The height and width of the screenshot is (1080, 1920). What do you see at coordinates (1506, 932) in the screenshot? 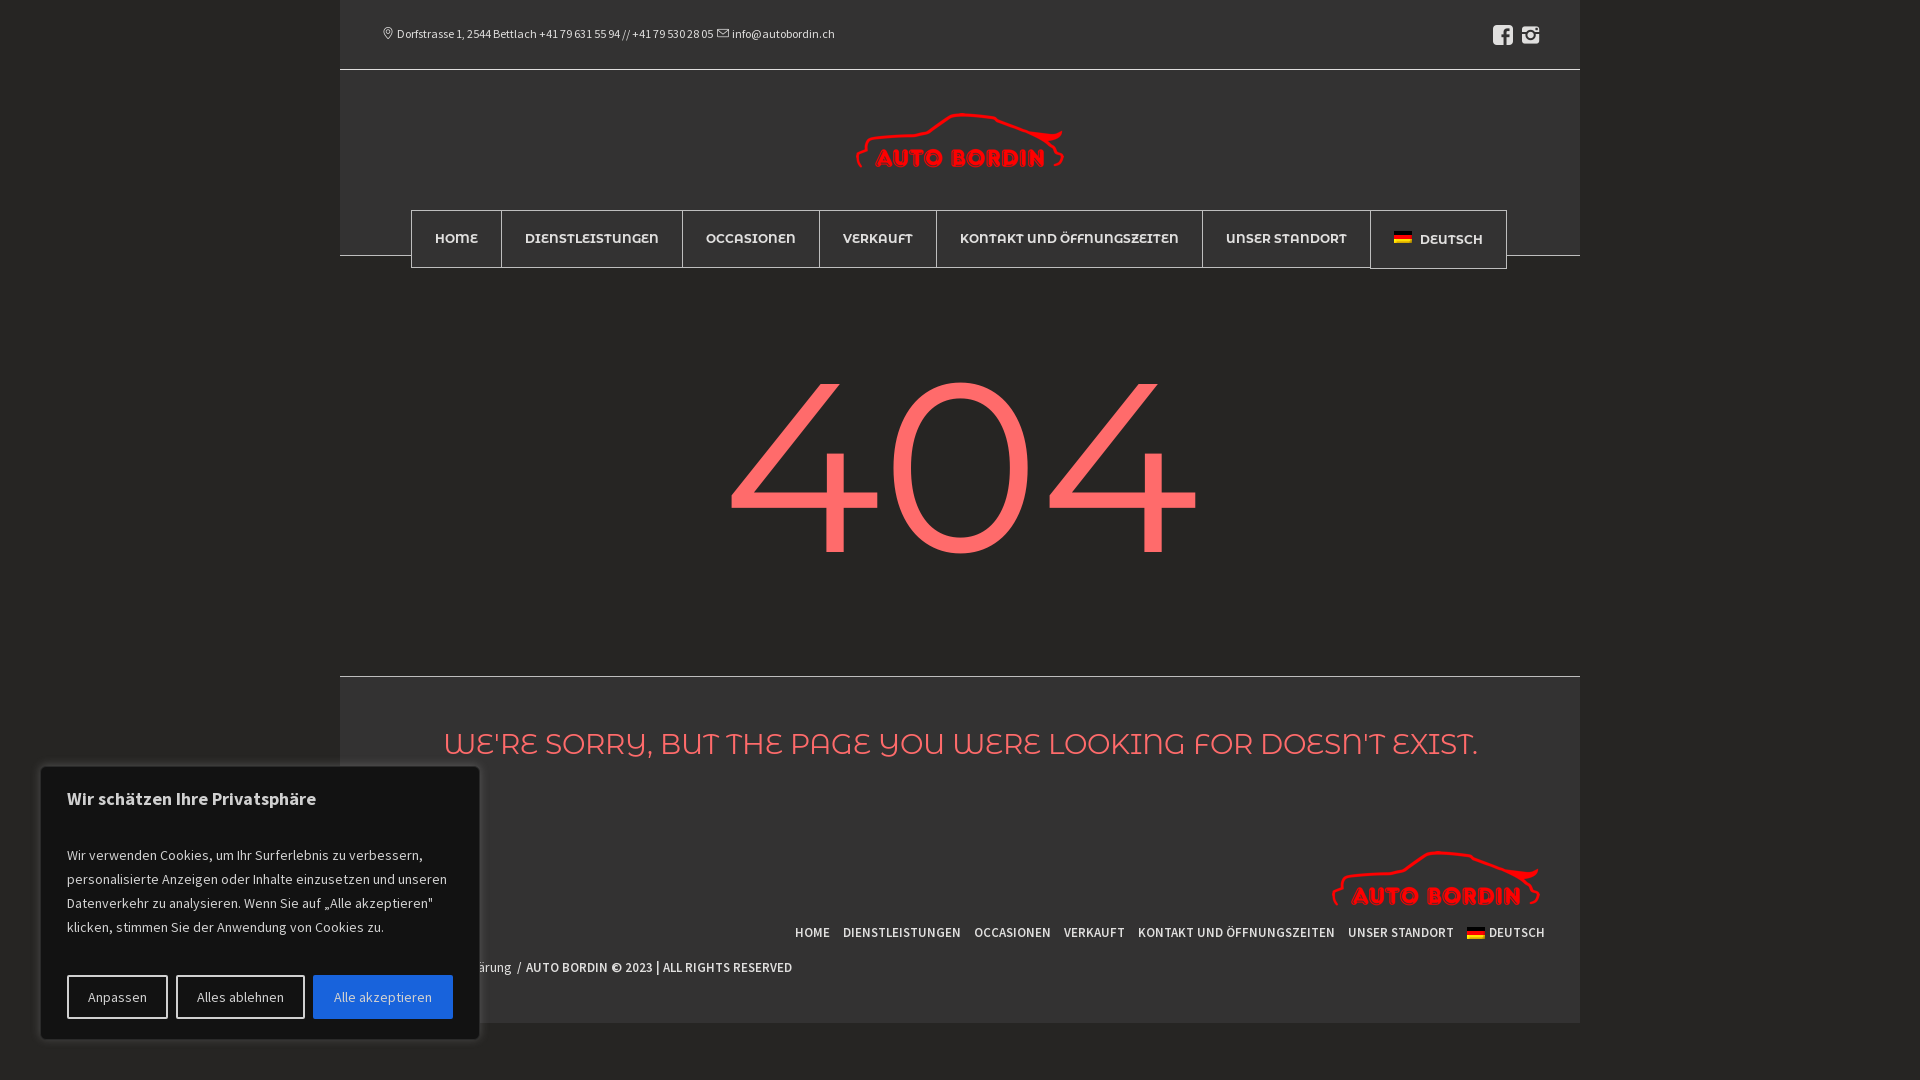
I see `DEUTSCH` at bounding box center [1506, 932].